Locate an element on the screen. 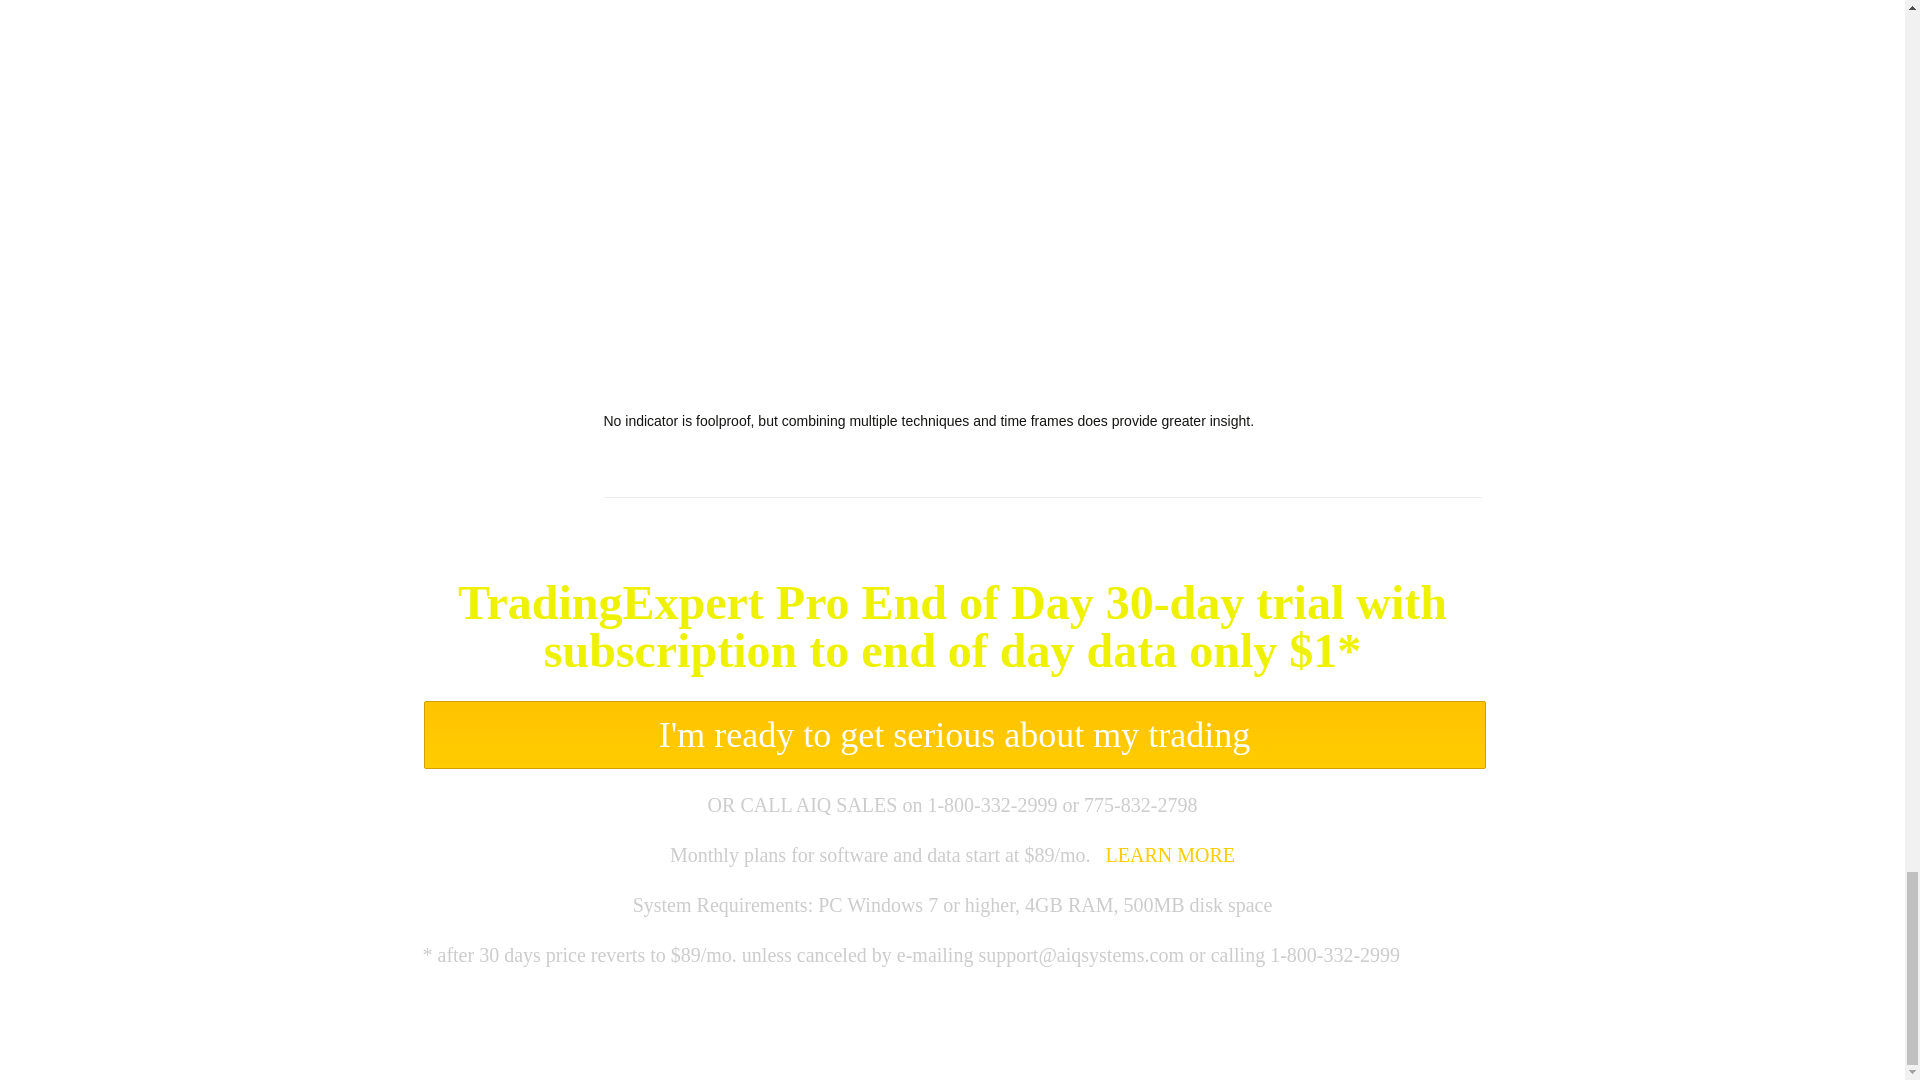 This screenshot has width=1920, height=1080. LEARN MORE is located at coordinates (1170, 854).